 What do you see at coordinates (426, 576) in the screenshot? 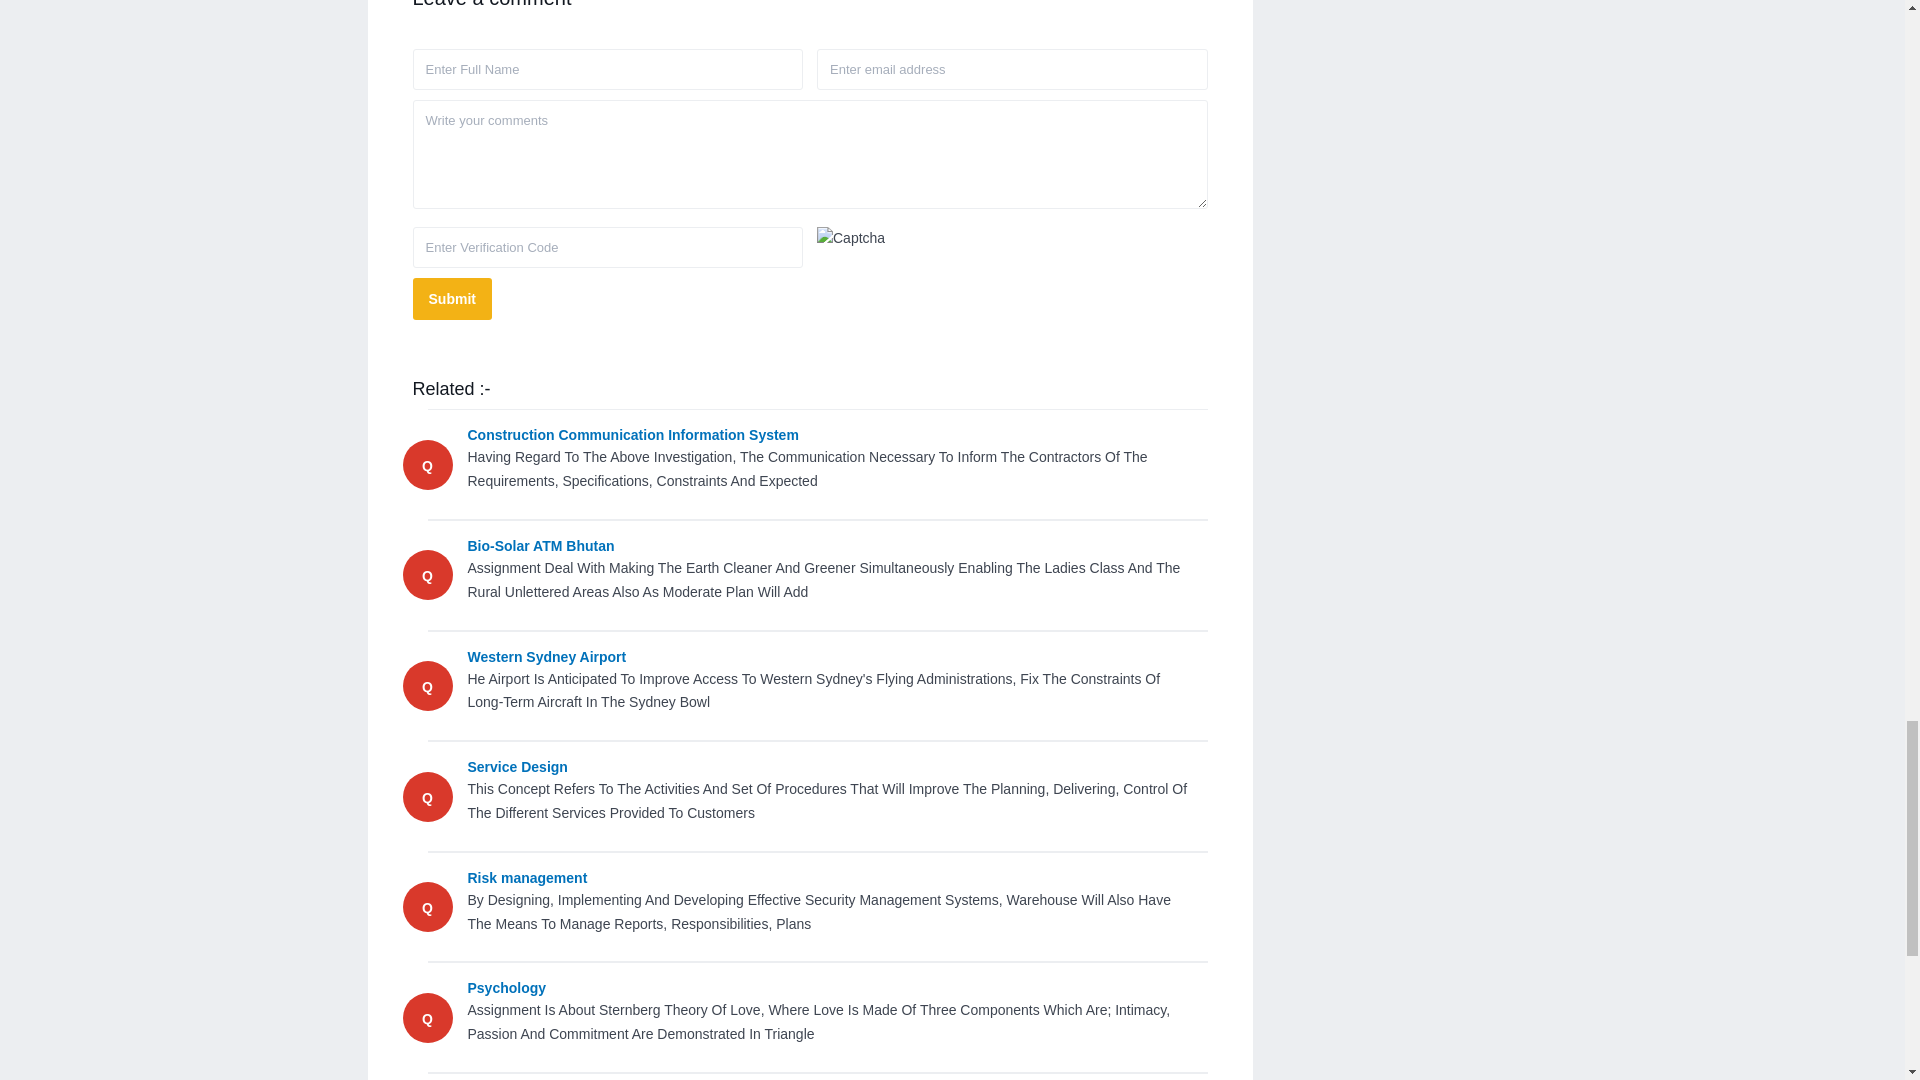
I see `Q` at bounding box center [426, 576].